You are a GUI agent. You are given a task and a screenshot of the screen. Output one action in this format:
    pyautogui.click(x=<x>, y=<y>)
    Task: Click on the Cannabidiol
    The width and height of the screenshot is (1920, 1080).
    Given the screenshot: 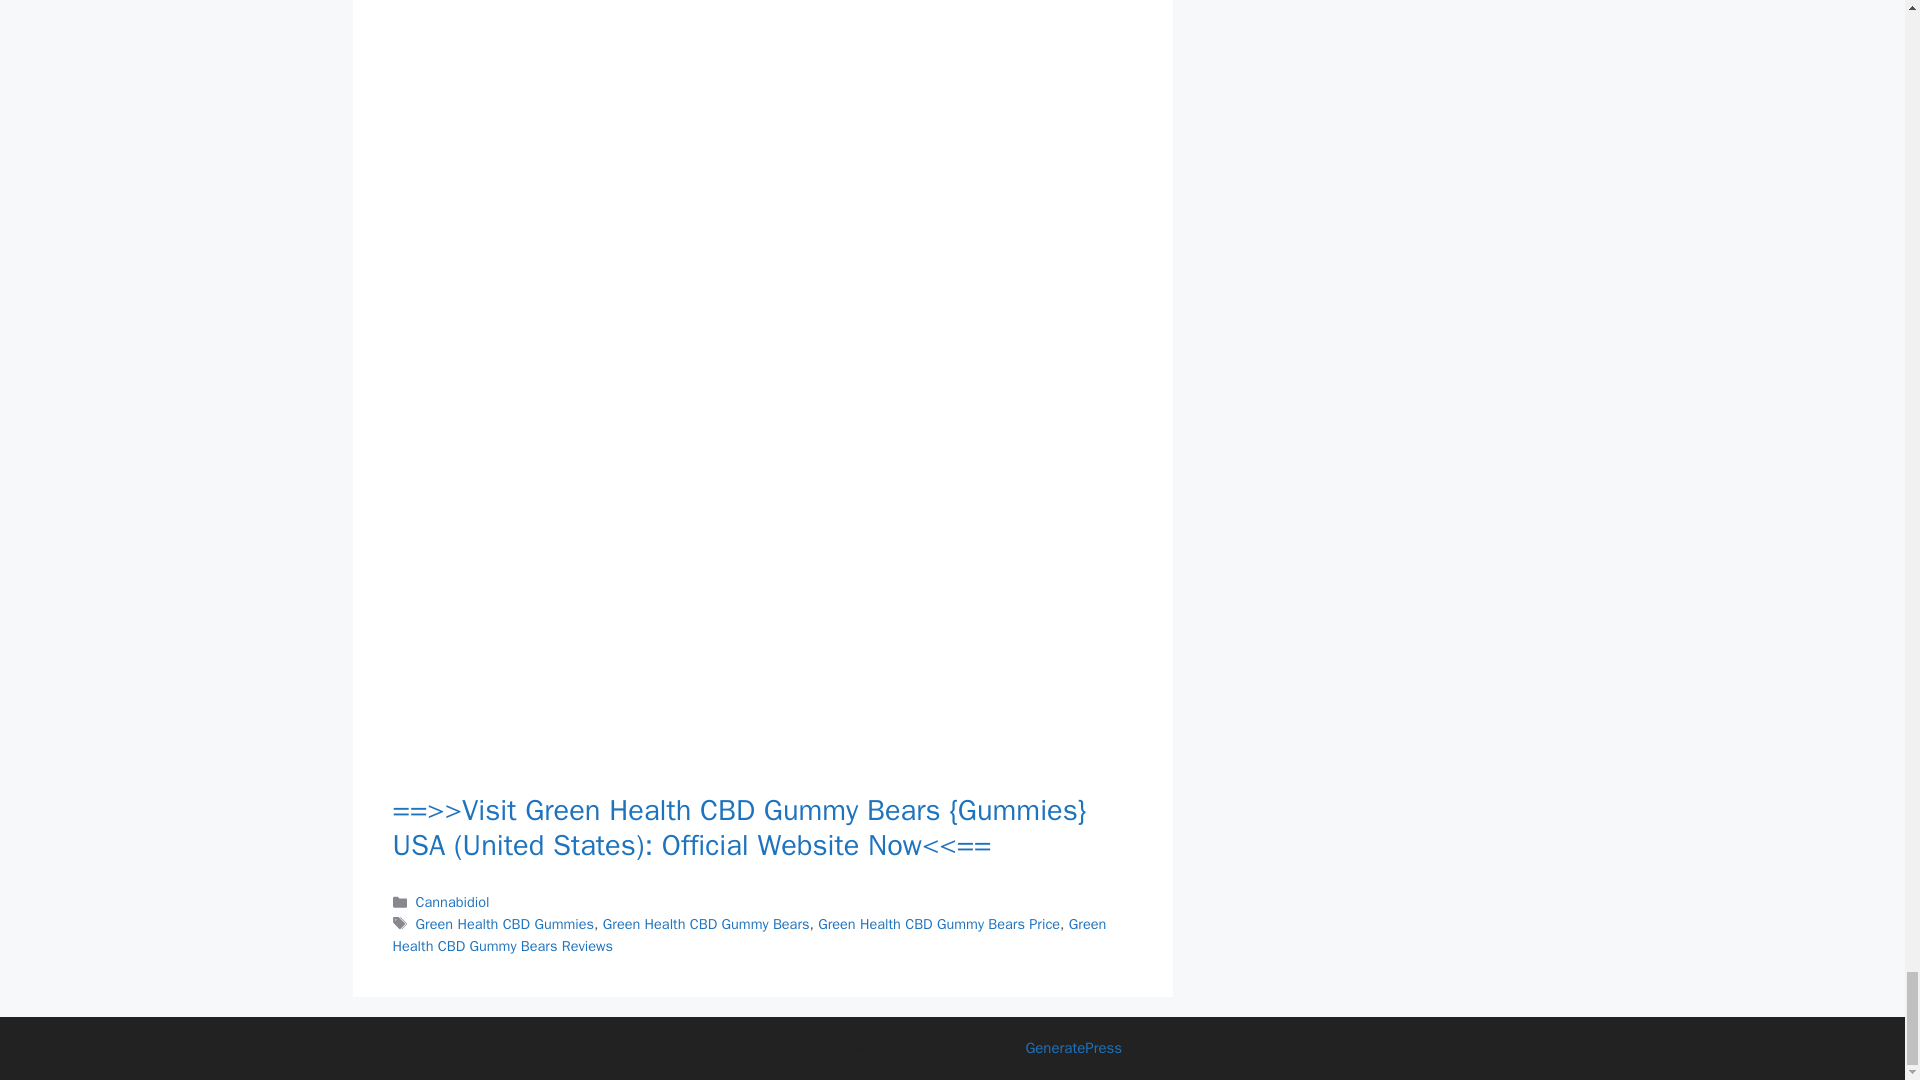 What is the action you would take?
    pyautogui.click(x=452, y=902)
    